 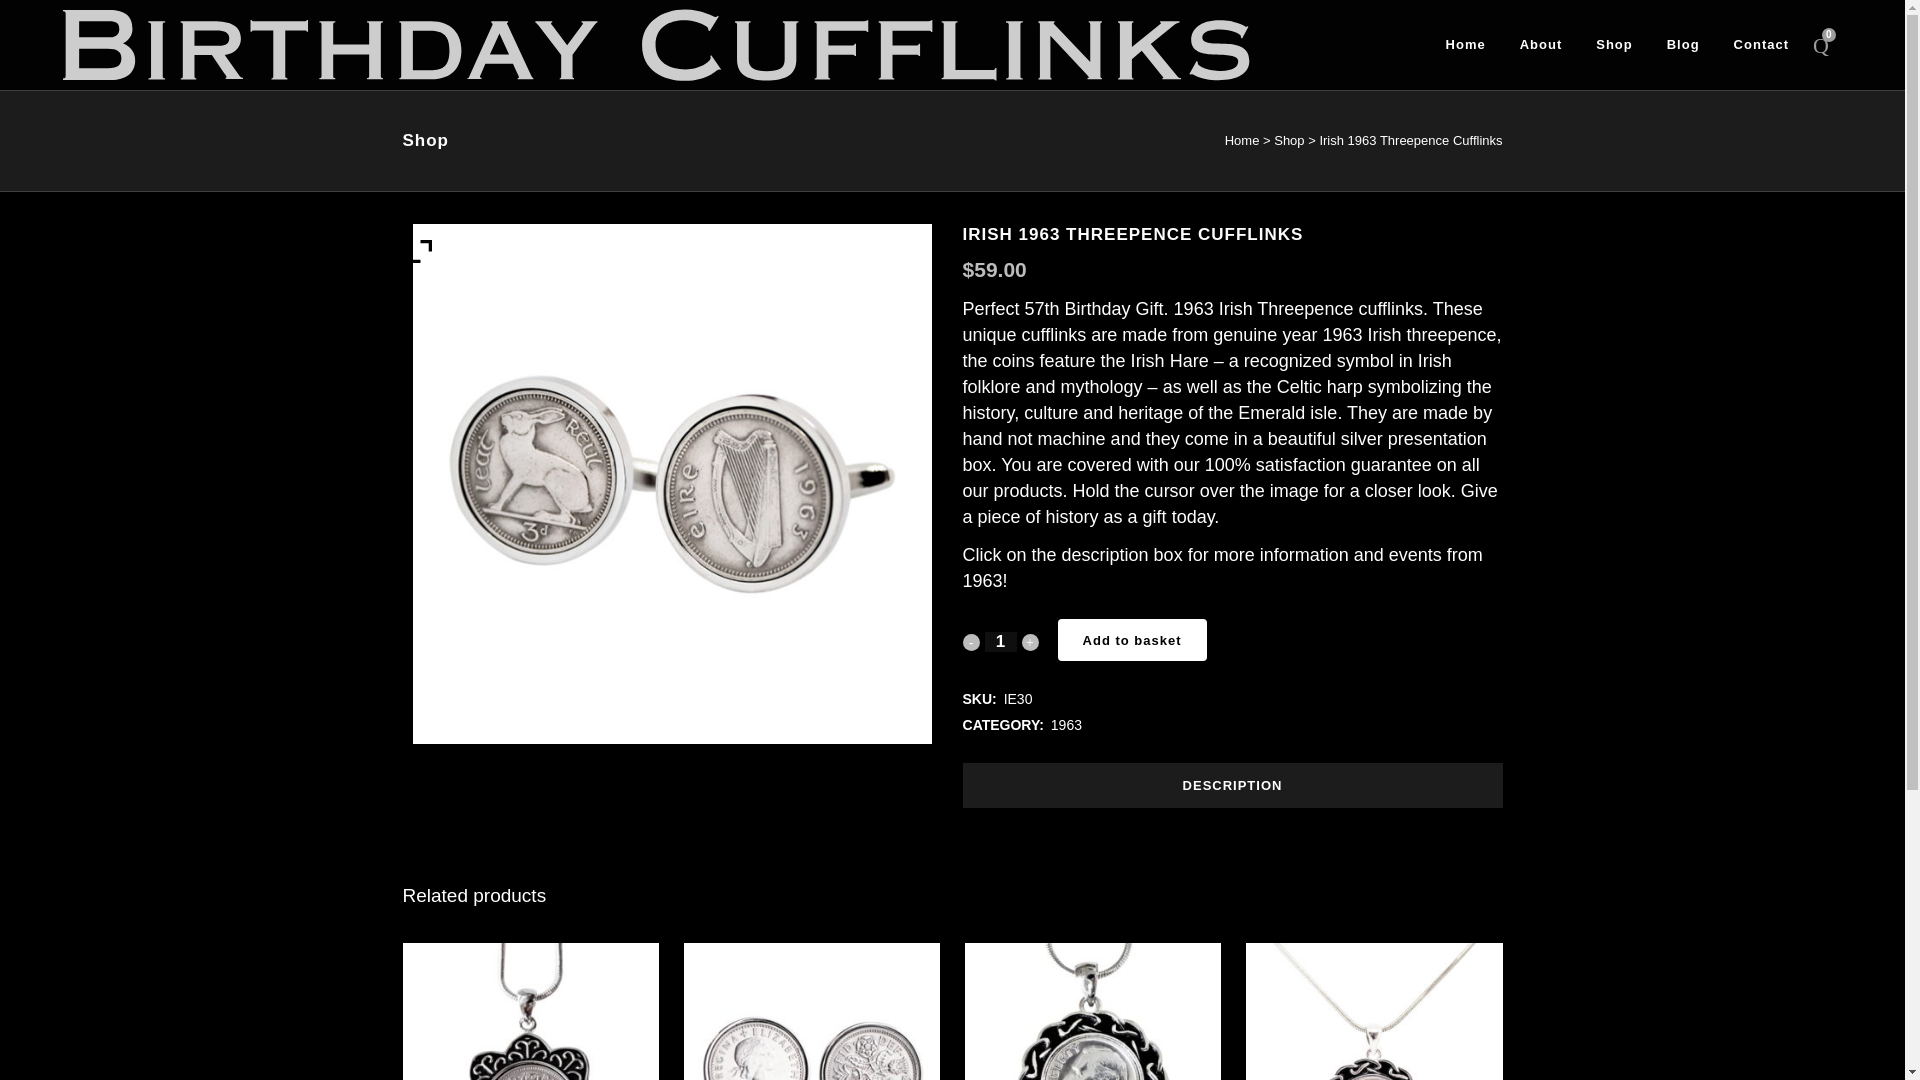 What do you see at coordinates (1066, 725) in the screenshot?
I see `1963` at bounding box center [1066, 725].